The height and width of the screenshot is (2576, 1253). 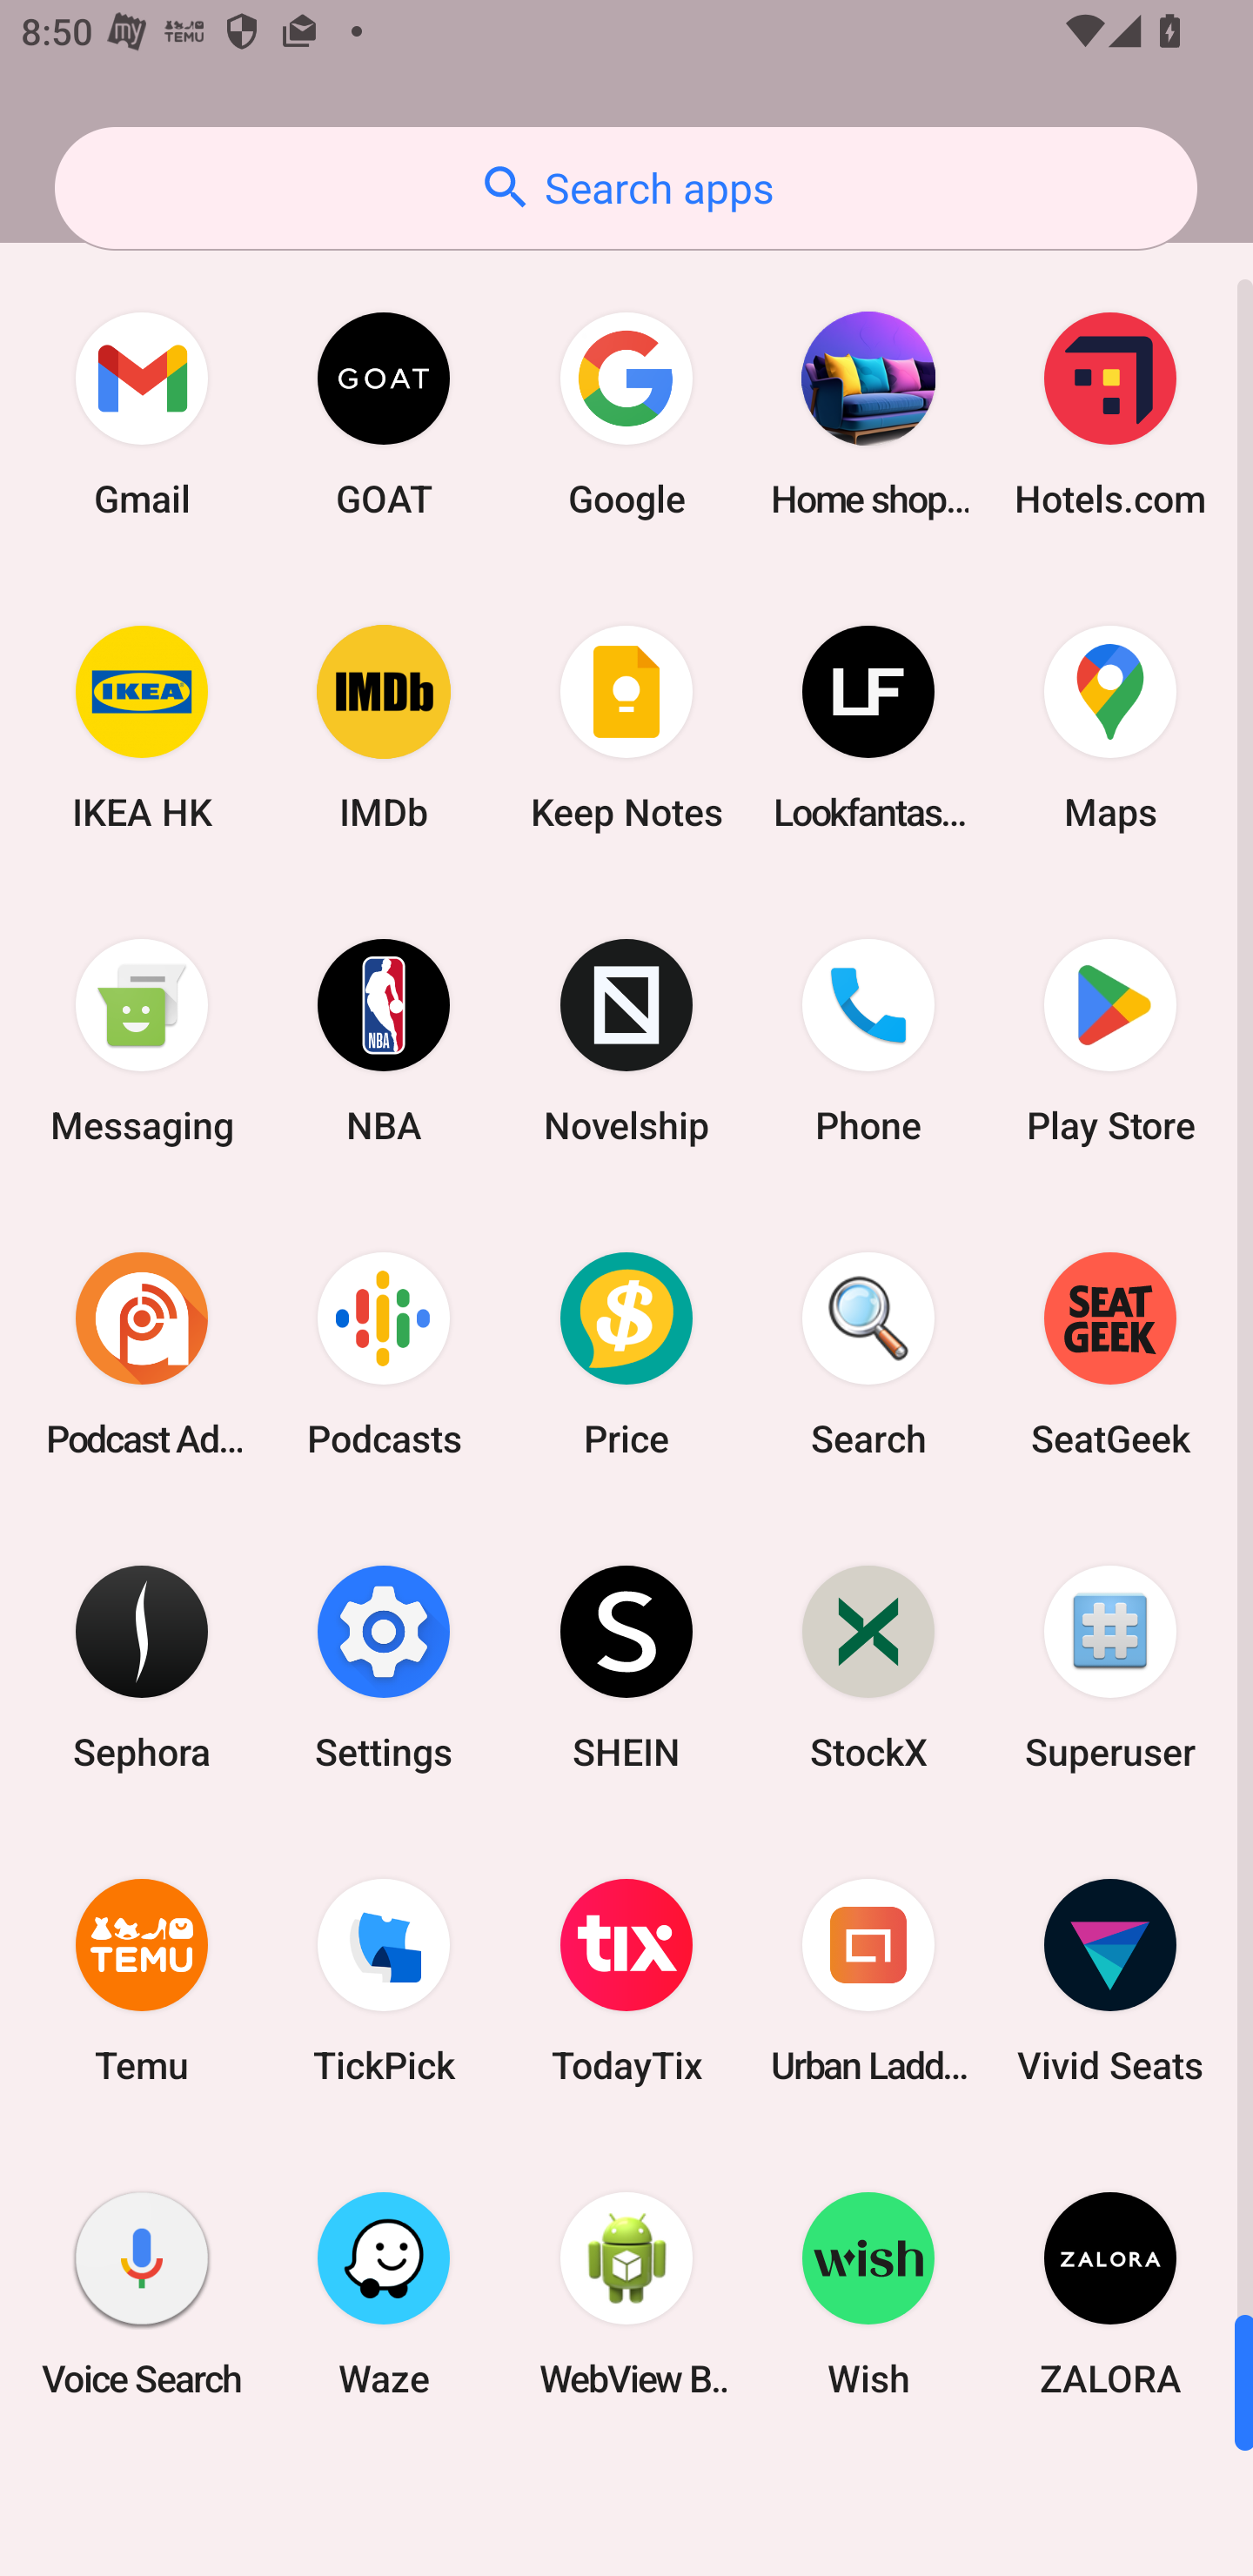 I want to click on ZALORA, so click(x=1110, y=2293).